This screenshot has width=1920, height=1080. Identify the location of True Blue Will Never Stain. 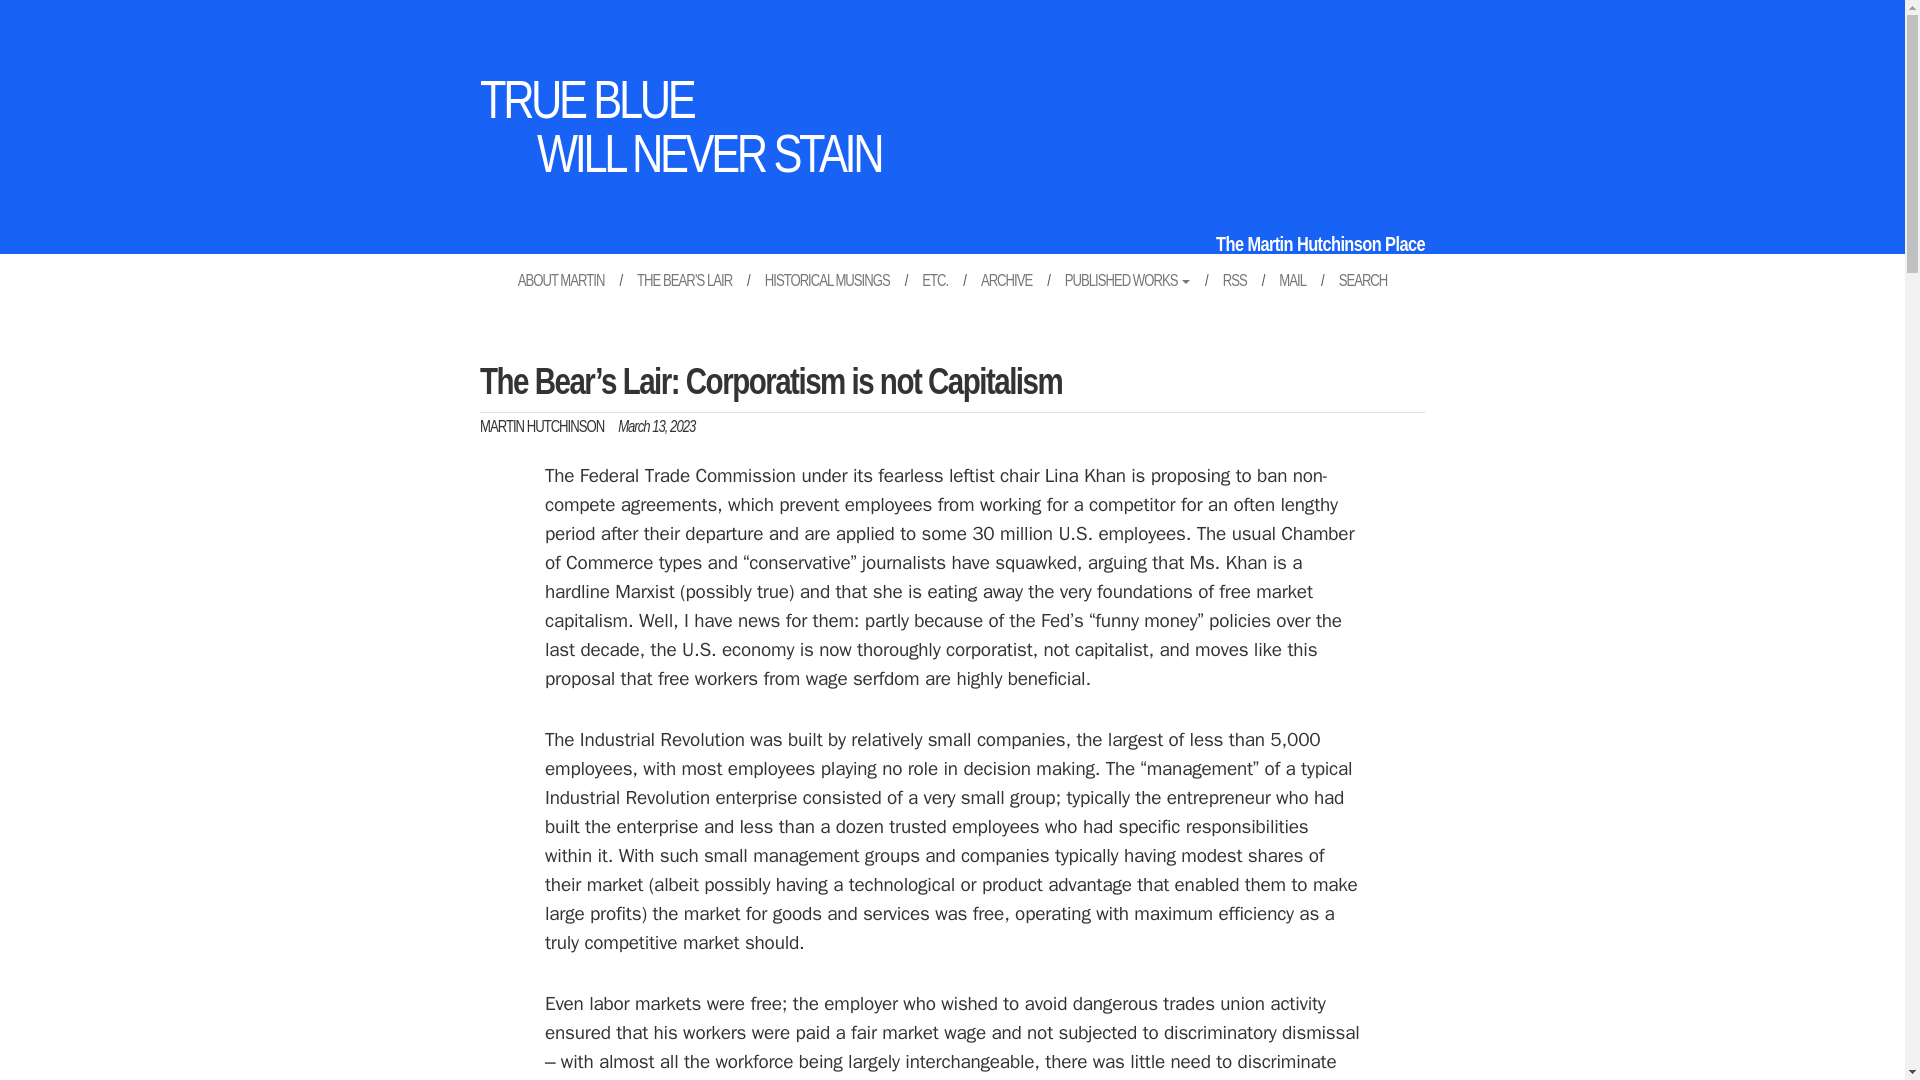
(680, 125).